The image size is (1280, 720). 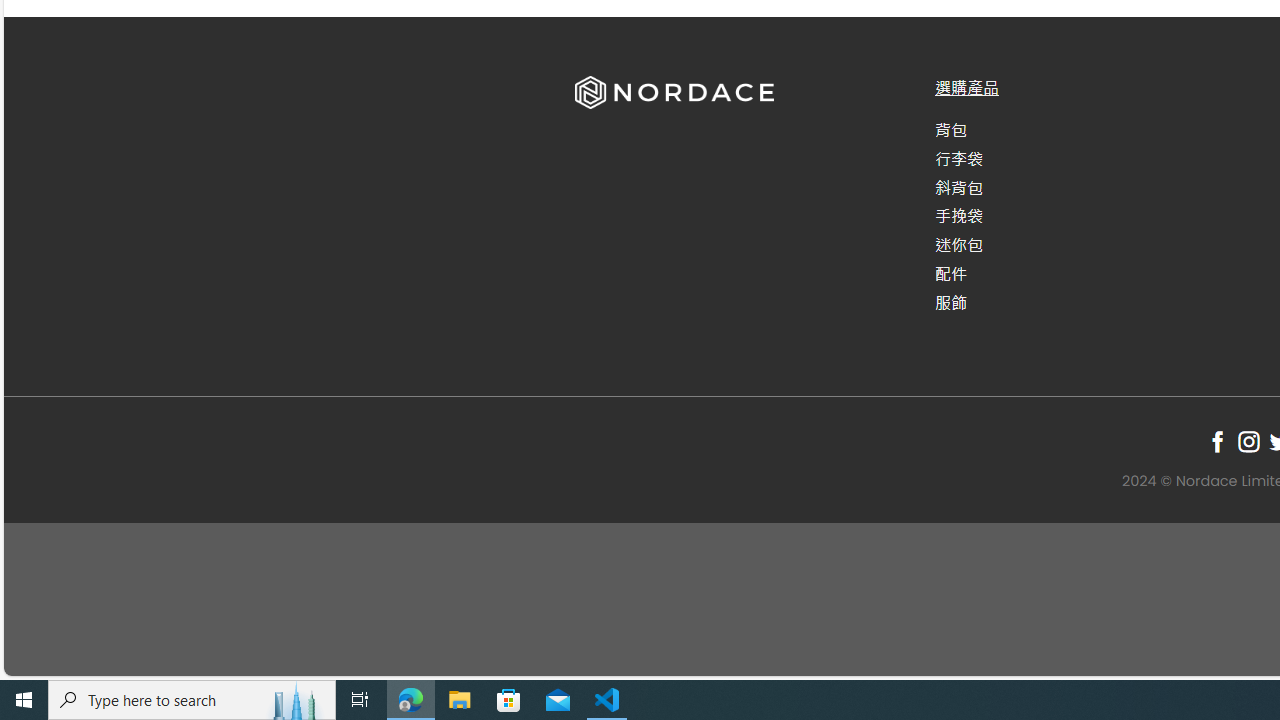 I want to click on Follow on Instagram, so click(x=1248, y=441).